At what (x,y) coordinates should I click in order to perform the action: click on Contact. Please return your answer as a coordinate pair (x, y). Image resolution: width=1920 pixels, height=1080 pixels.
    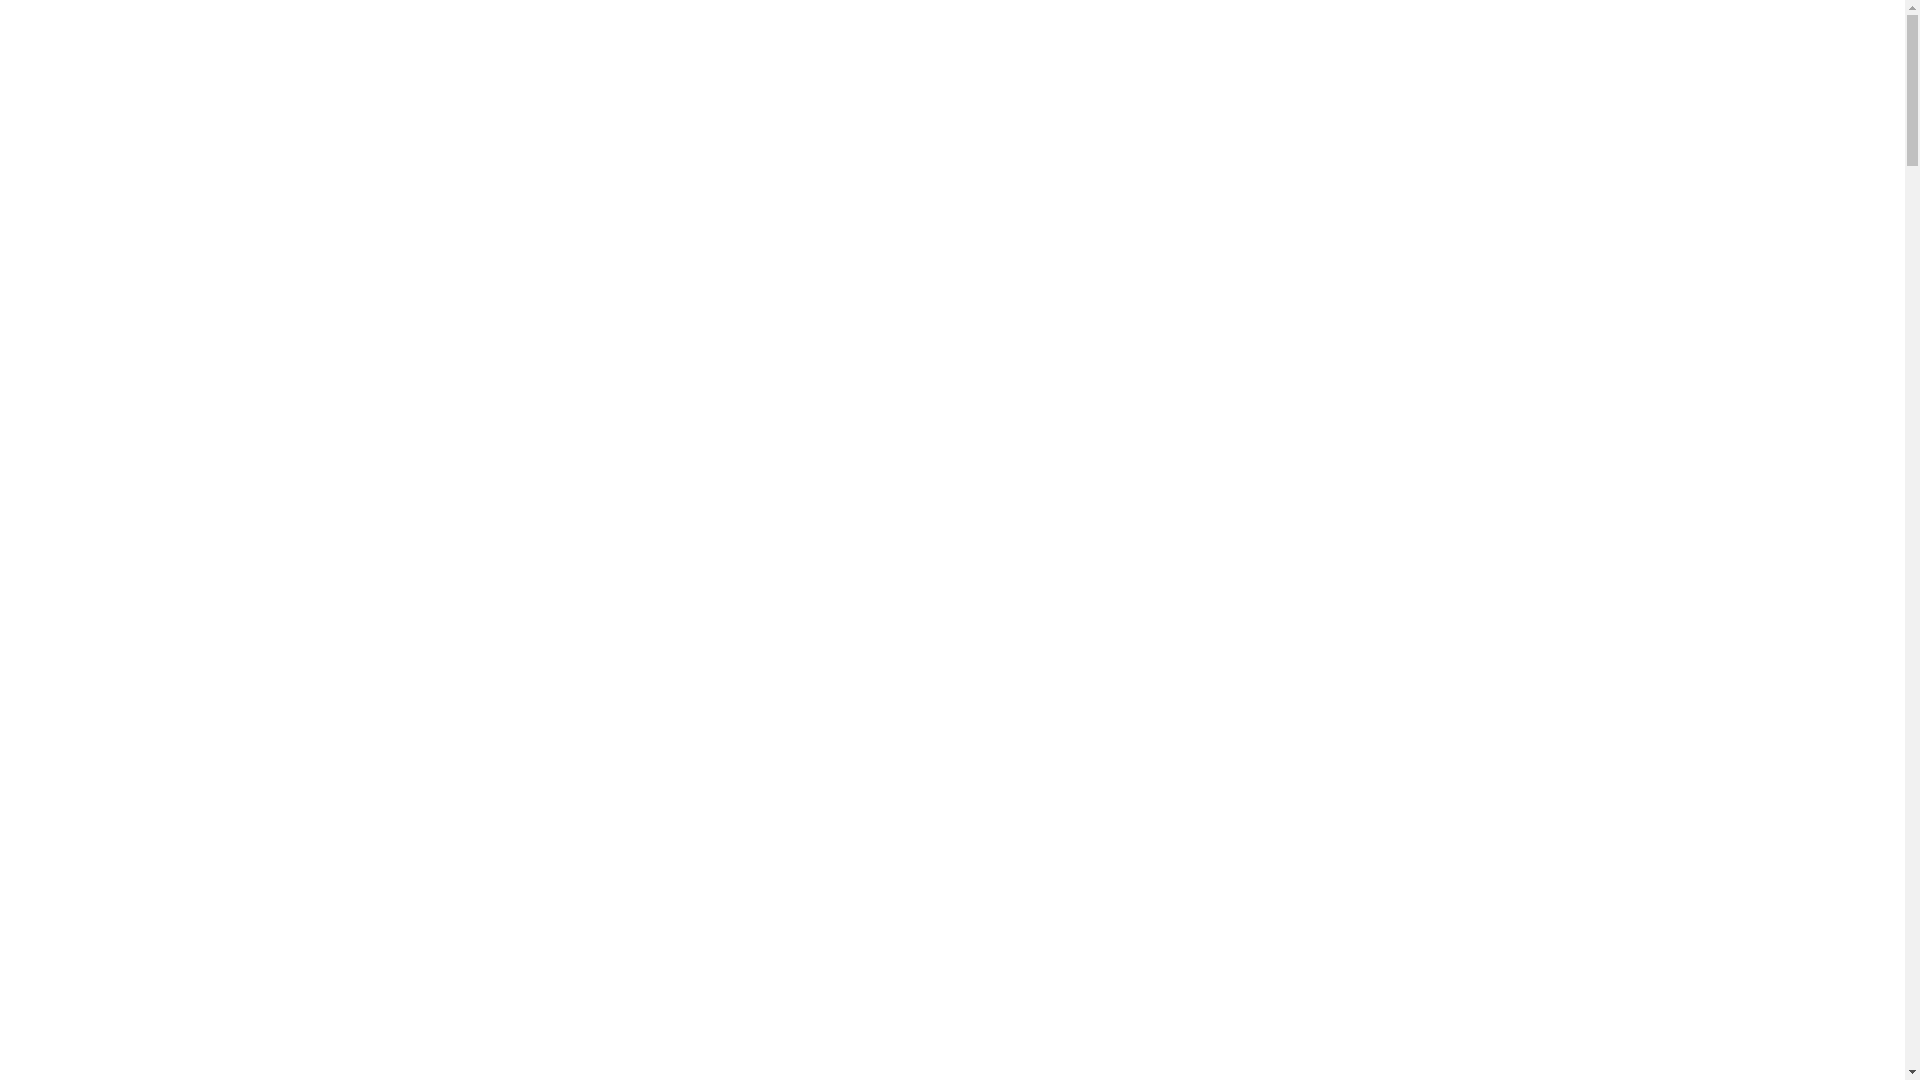
    Looking at the image, I should click on (1551, 86).